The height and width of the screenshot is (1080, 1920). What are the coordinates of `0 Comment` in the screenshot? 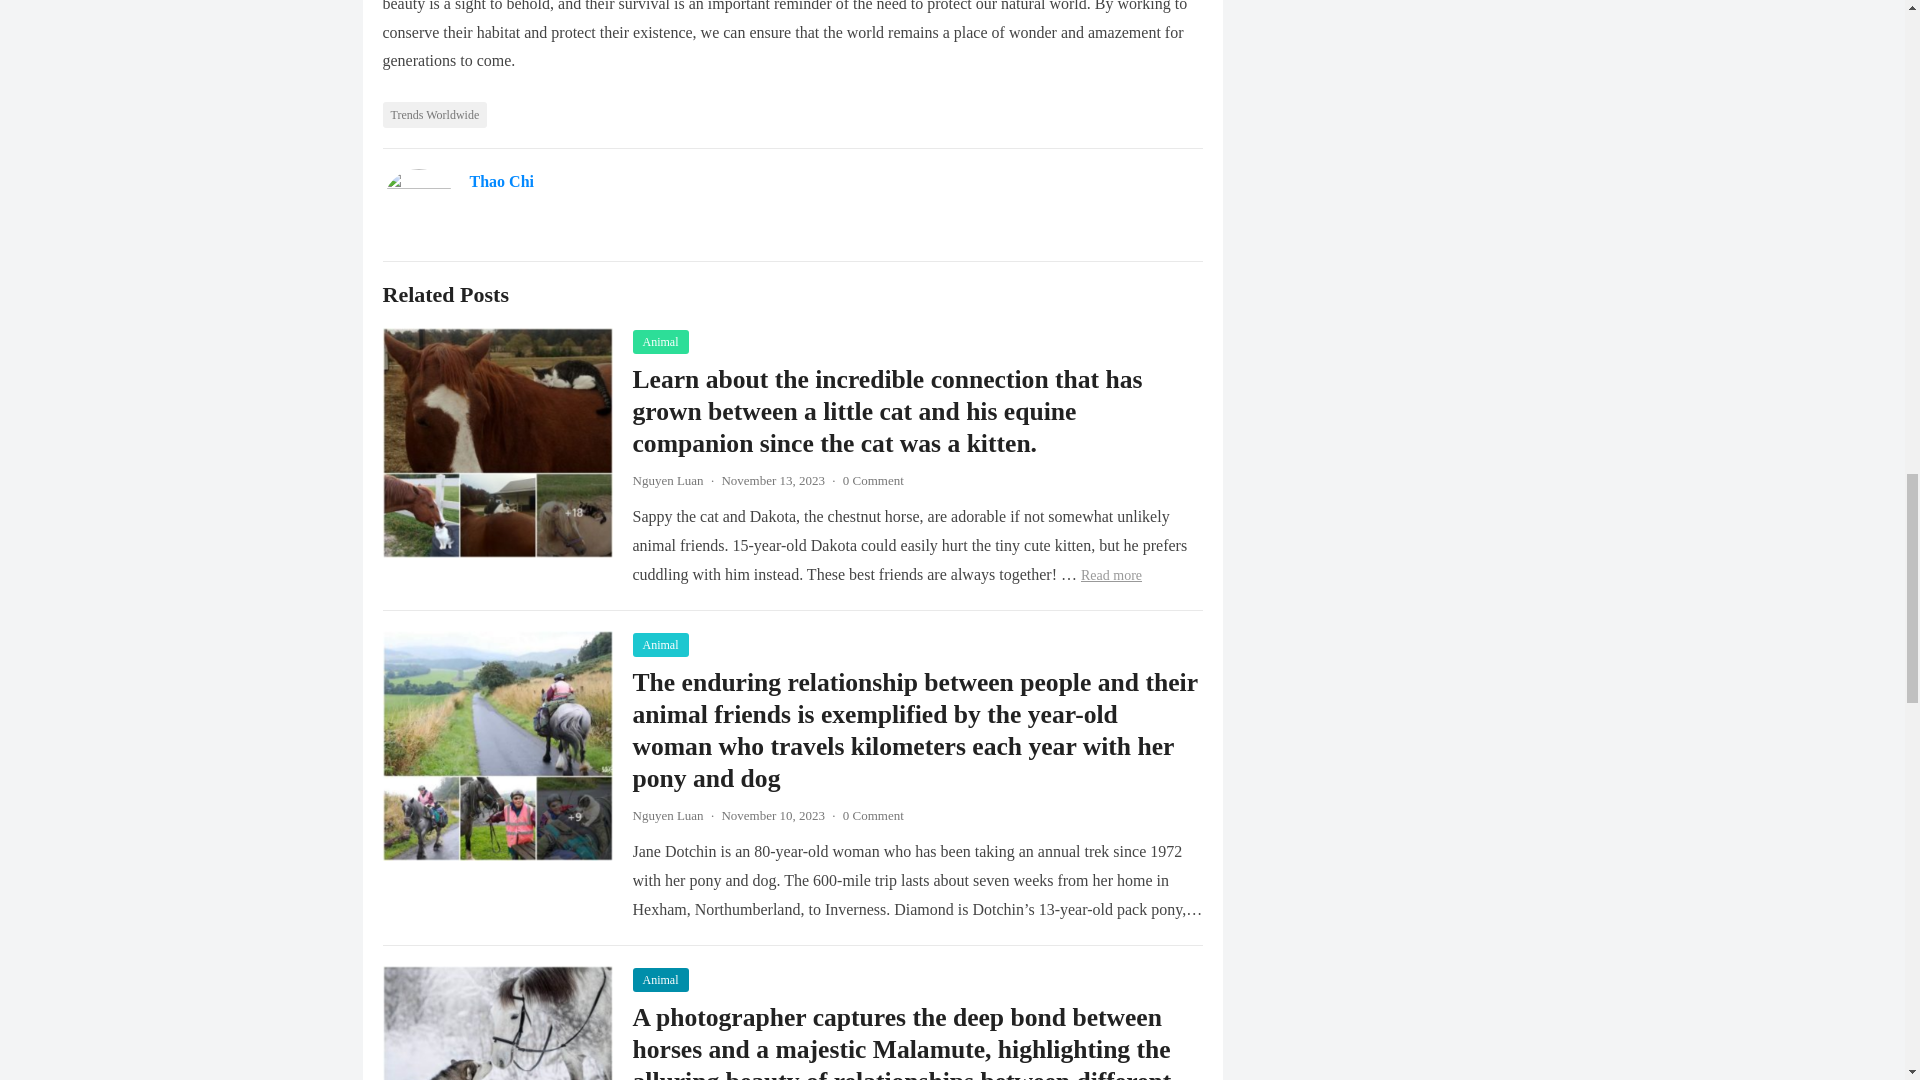 It's located at (873, 814).